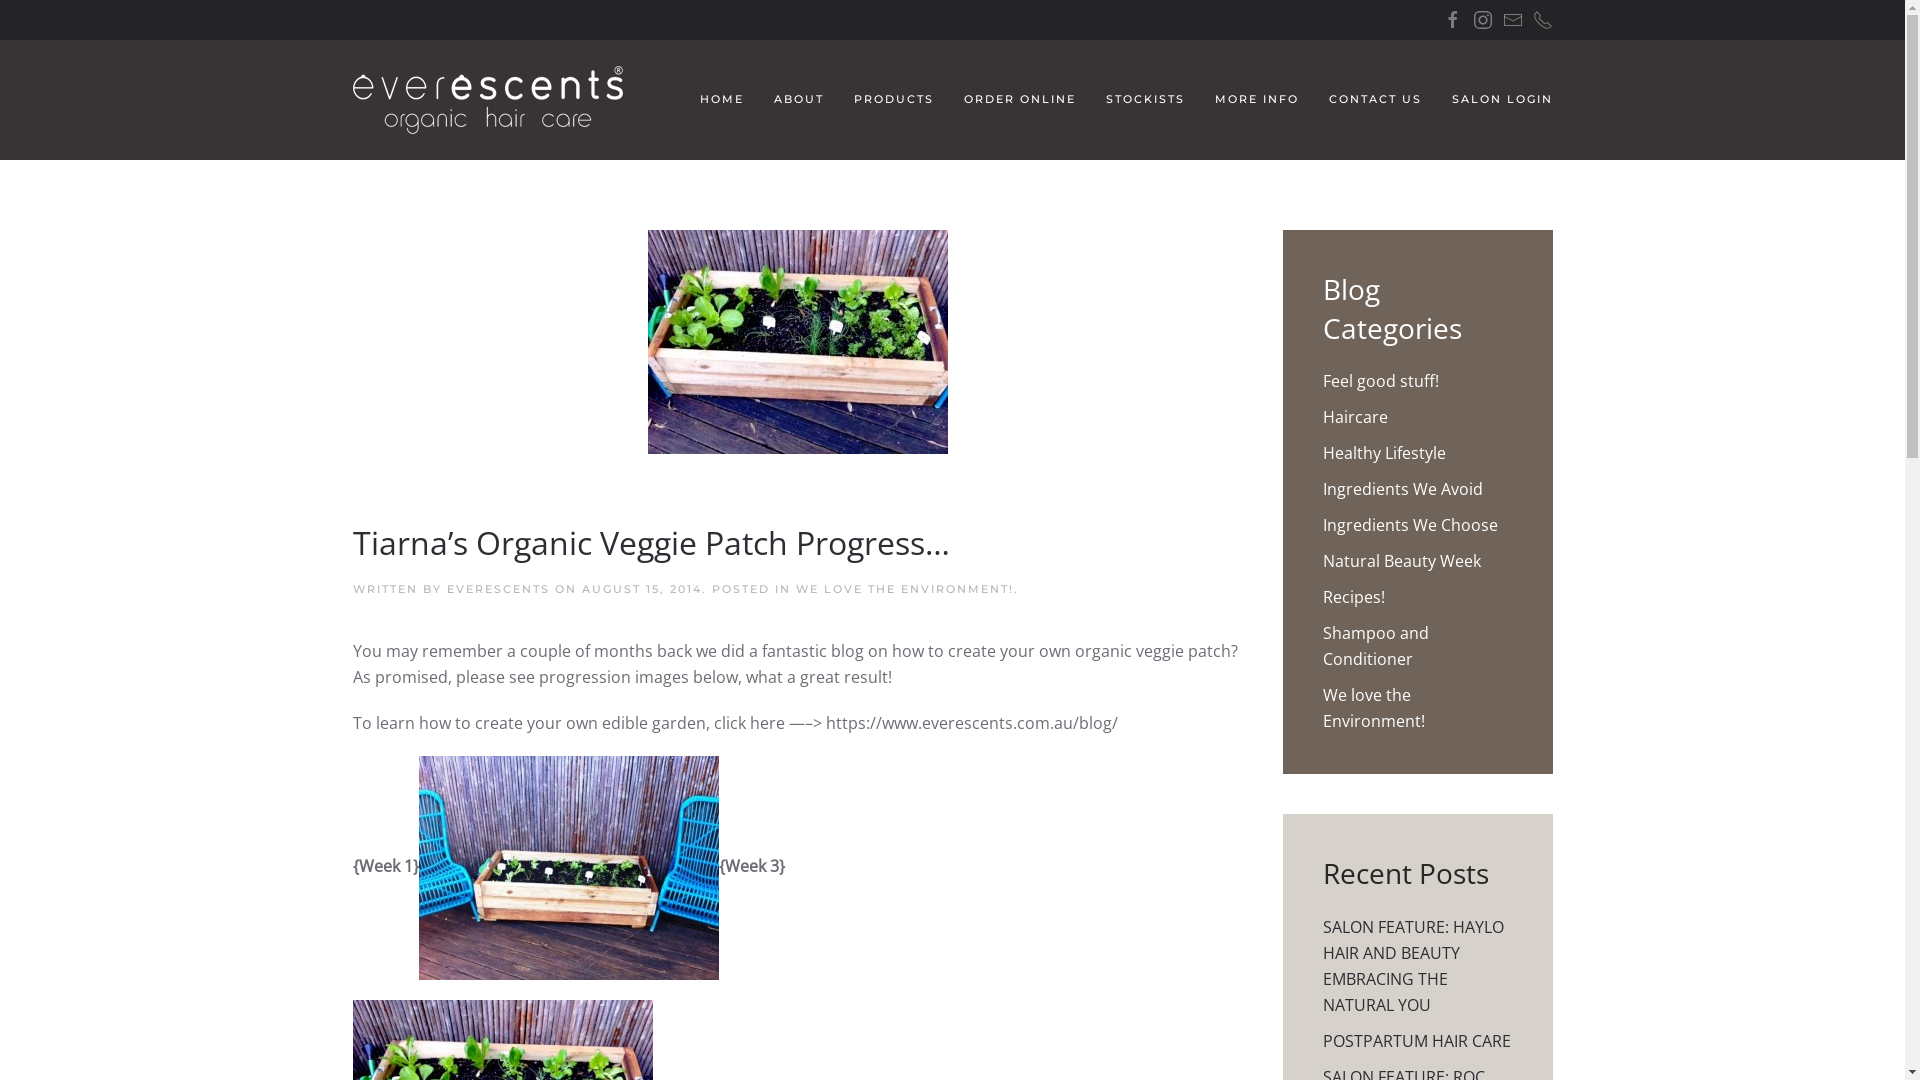  What do you see at coordinates (1146, 100) in the screenshot?
I see `STOCKISTS` at bounding box center [1146, 100].